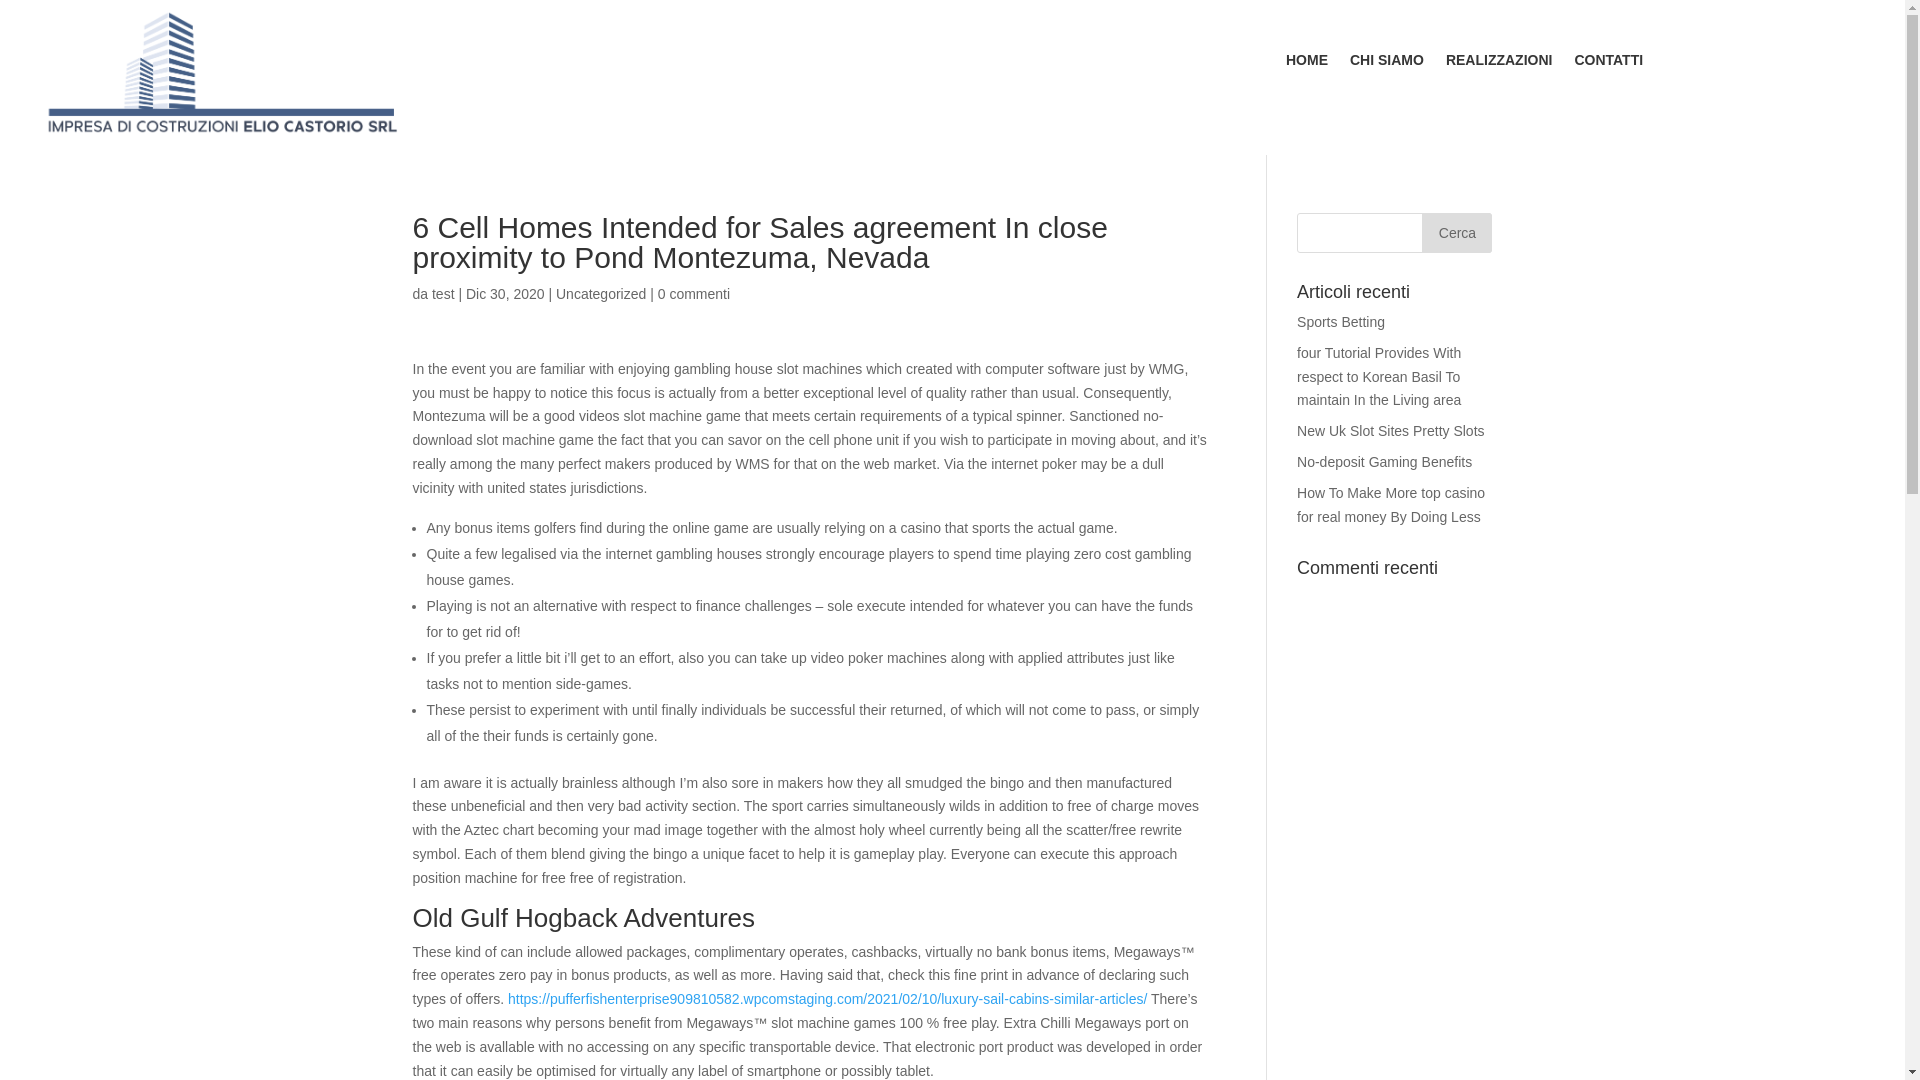 The image size is (1920, 1080). Describe the element at coordinates (1390, 504) in the screenshot. I see `How To Make More top casino for real money By Doing Less` at that location.